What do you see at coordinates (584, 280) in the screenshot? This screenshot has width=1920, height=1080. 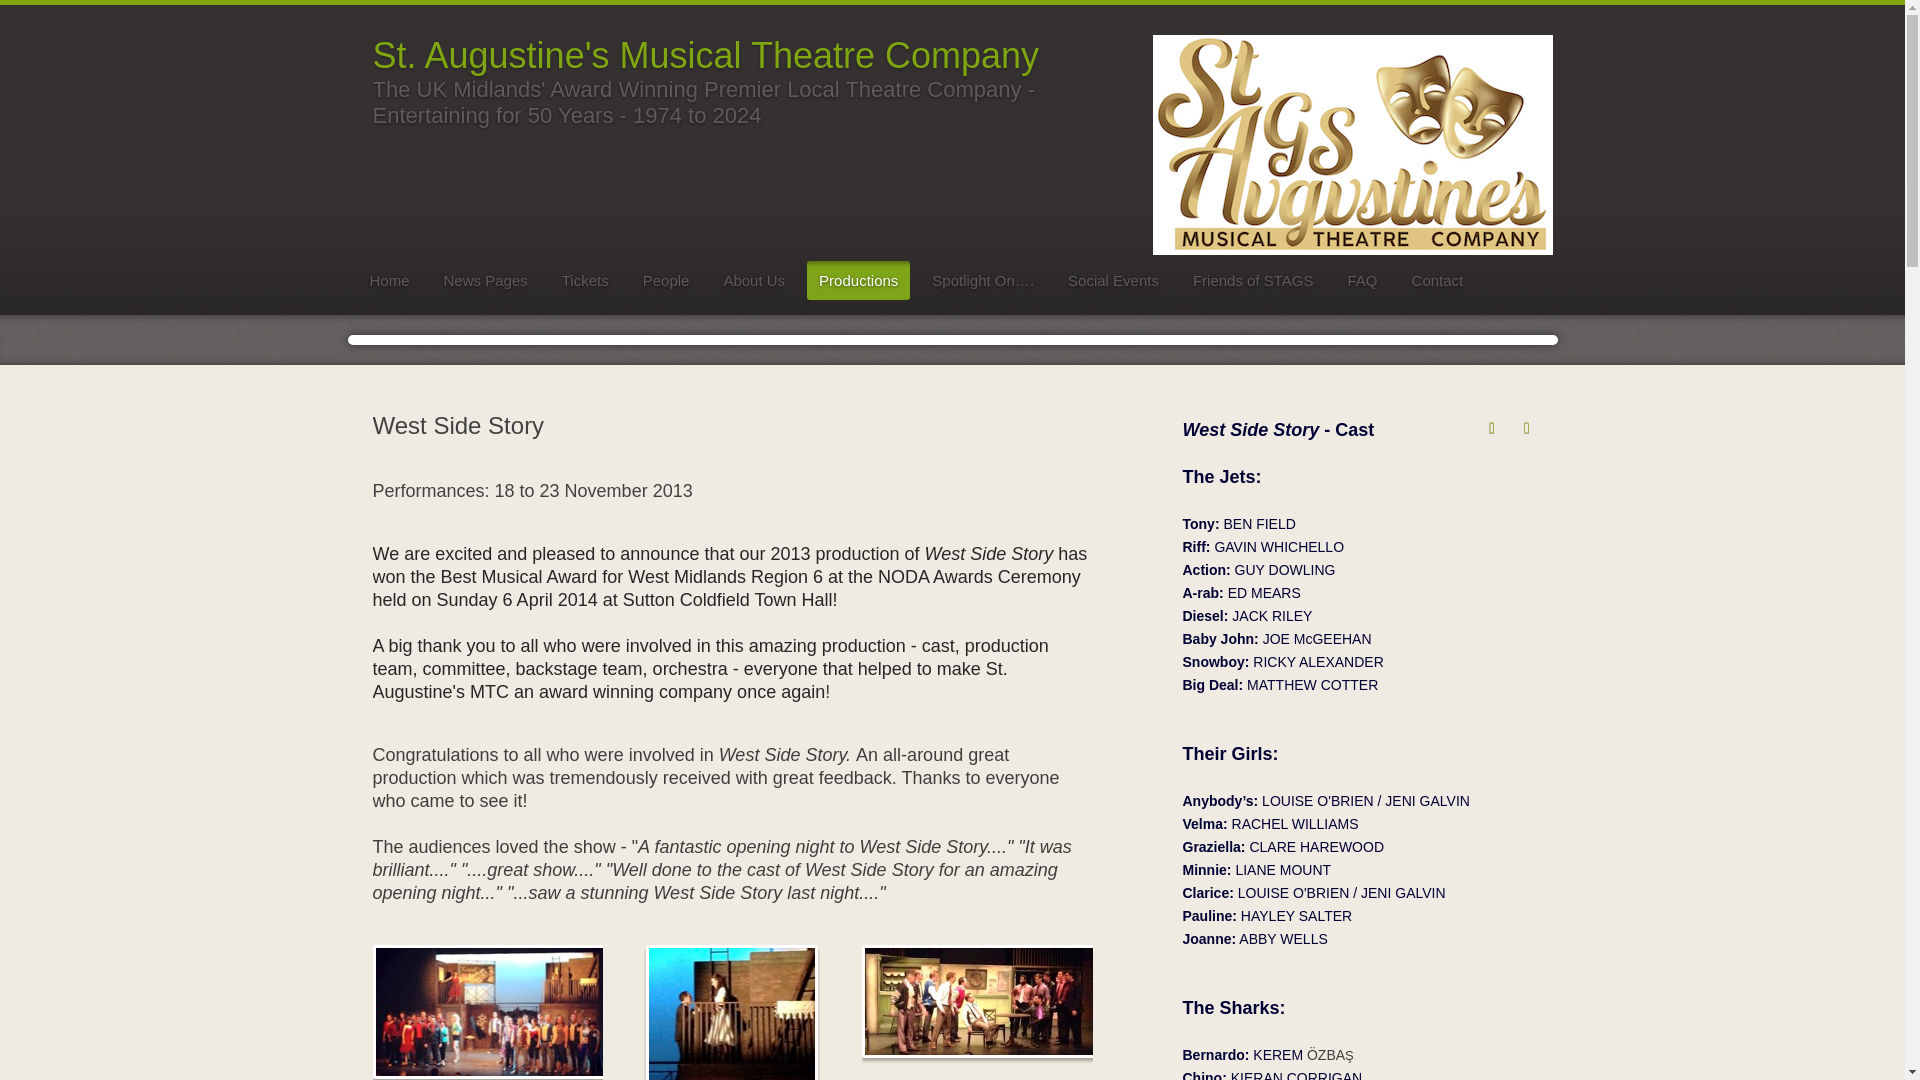 I see `Tickets` at bounding box center [584, 280].